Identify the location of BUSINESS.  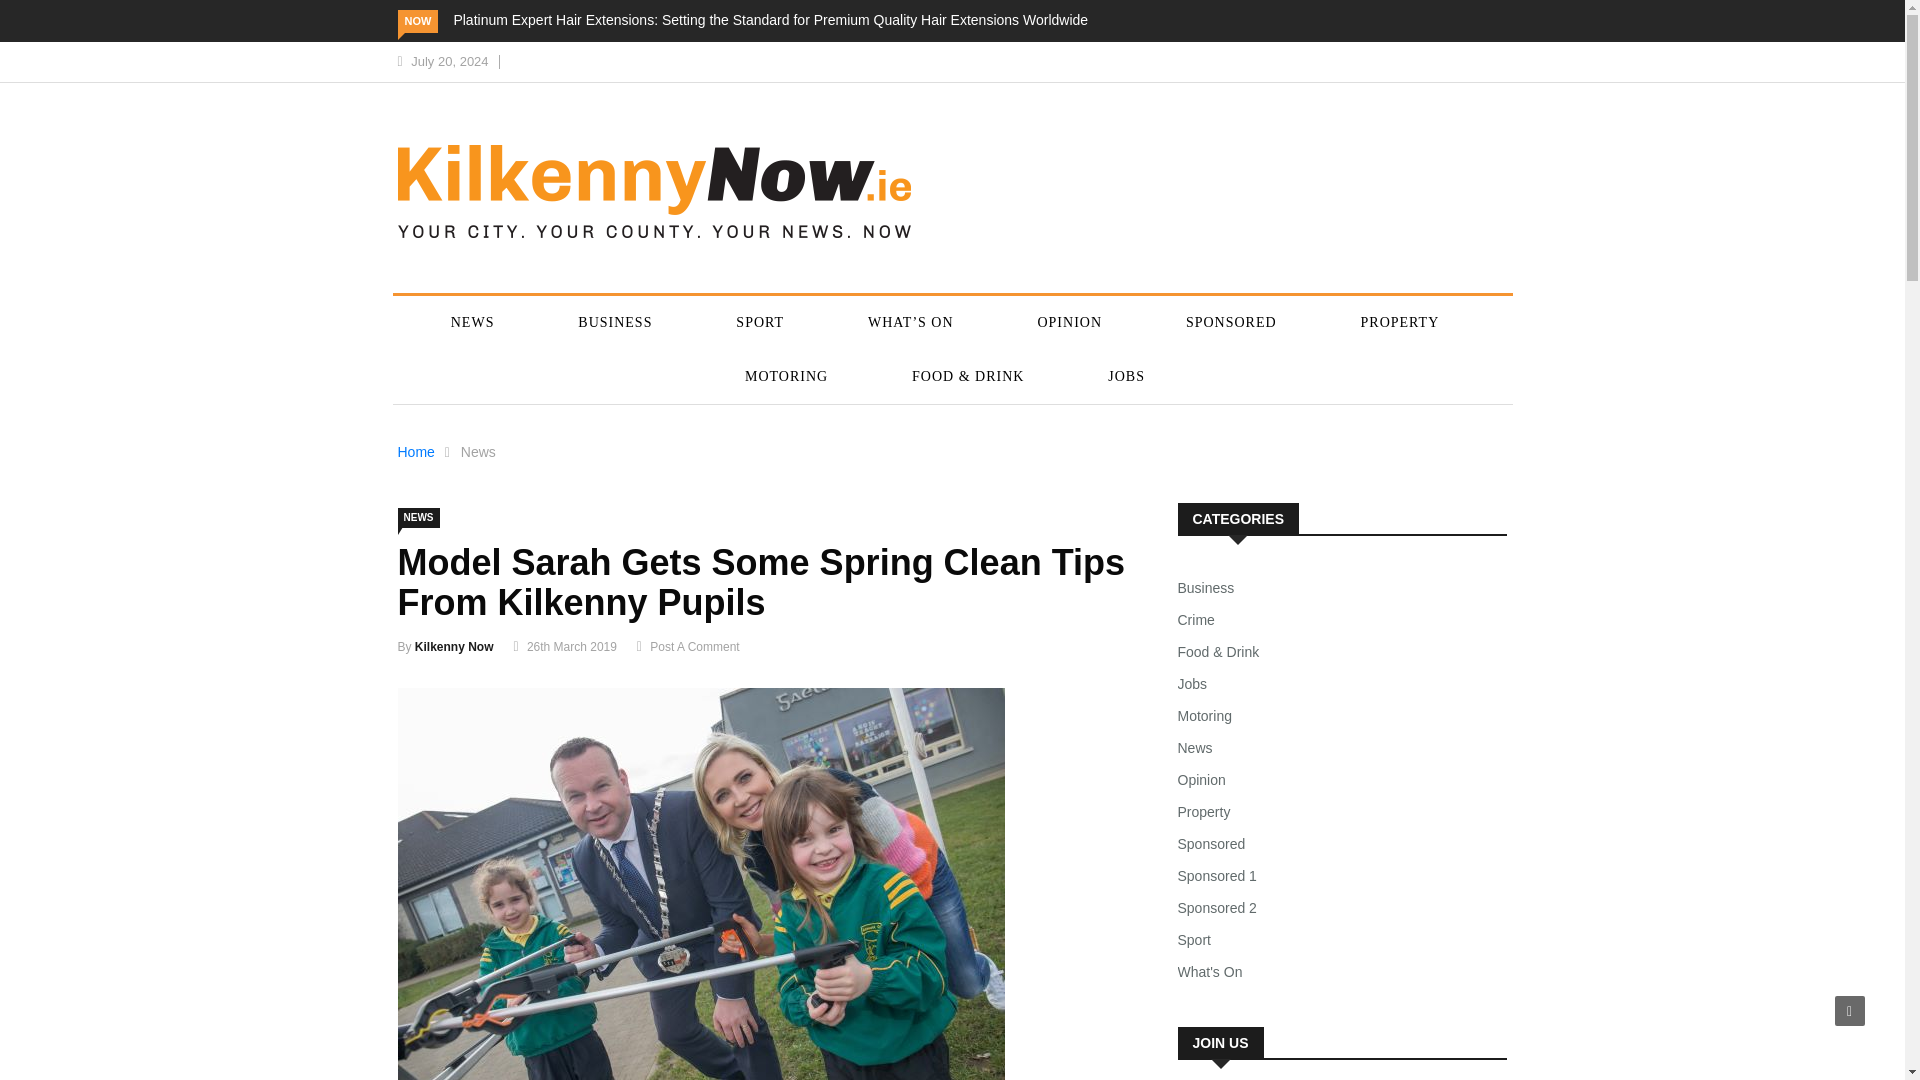
(614, 322).